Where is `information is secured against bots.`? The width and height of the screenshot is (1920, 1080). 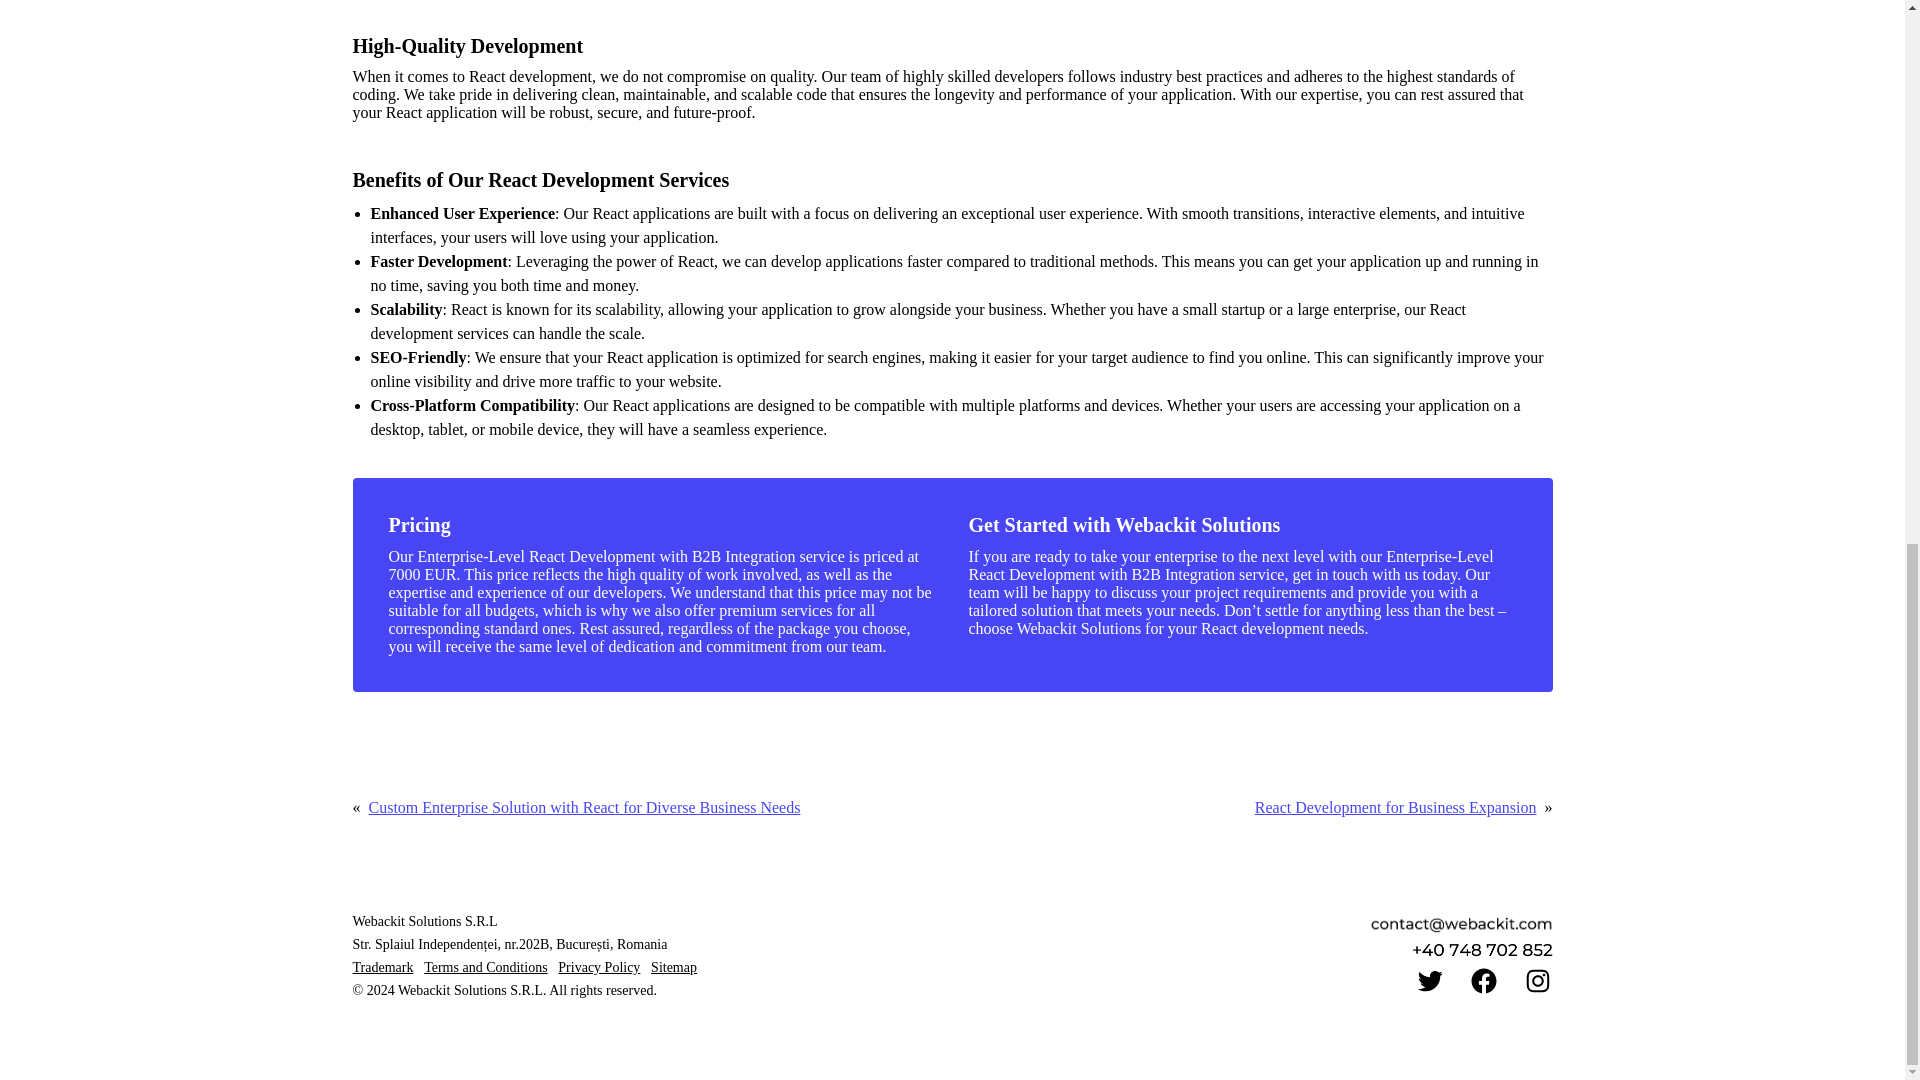
information is secured against bots. is located at coordinates (1481, 949).